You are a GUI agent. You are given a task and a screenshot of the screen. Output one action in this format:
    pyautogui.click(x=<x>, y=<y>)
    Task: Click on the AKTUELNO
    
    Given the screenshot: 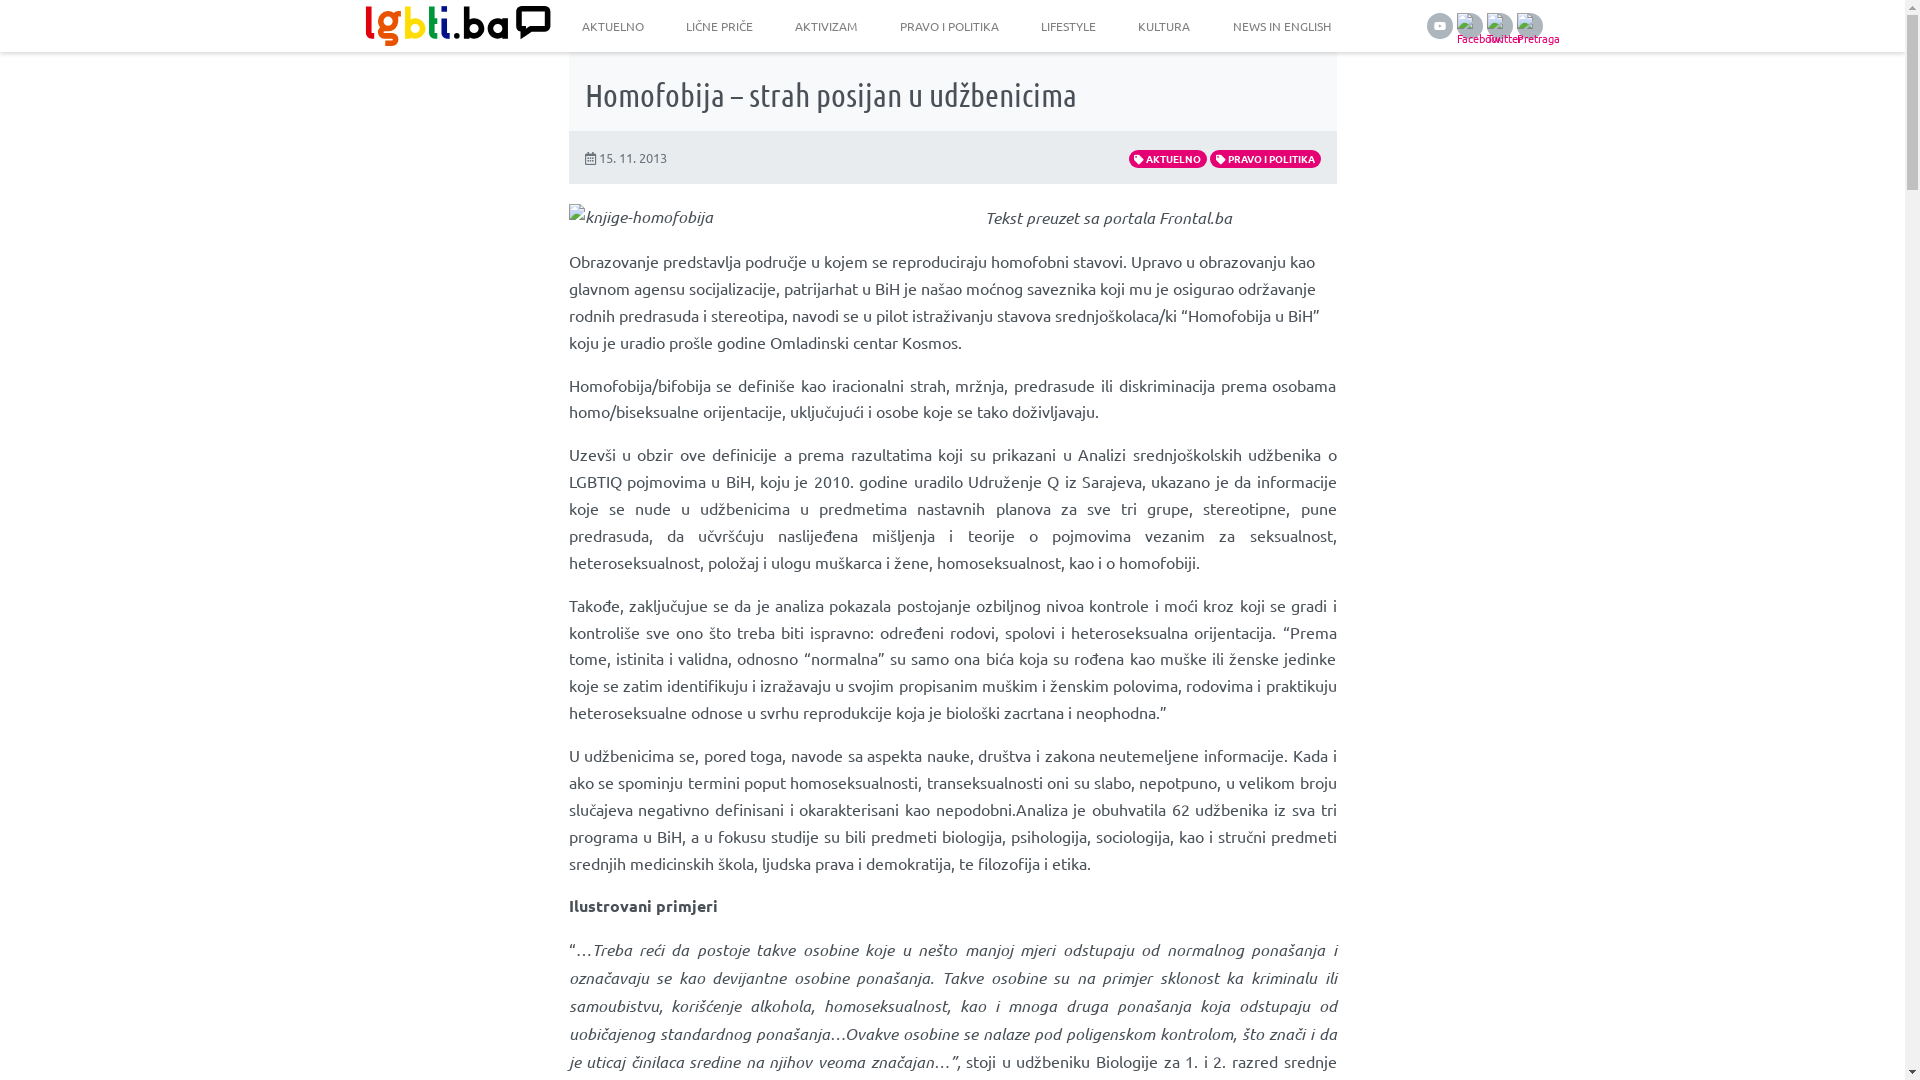 What is the action you would take?
    pyautogui.click(x=613, y=26)
    